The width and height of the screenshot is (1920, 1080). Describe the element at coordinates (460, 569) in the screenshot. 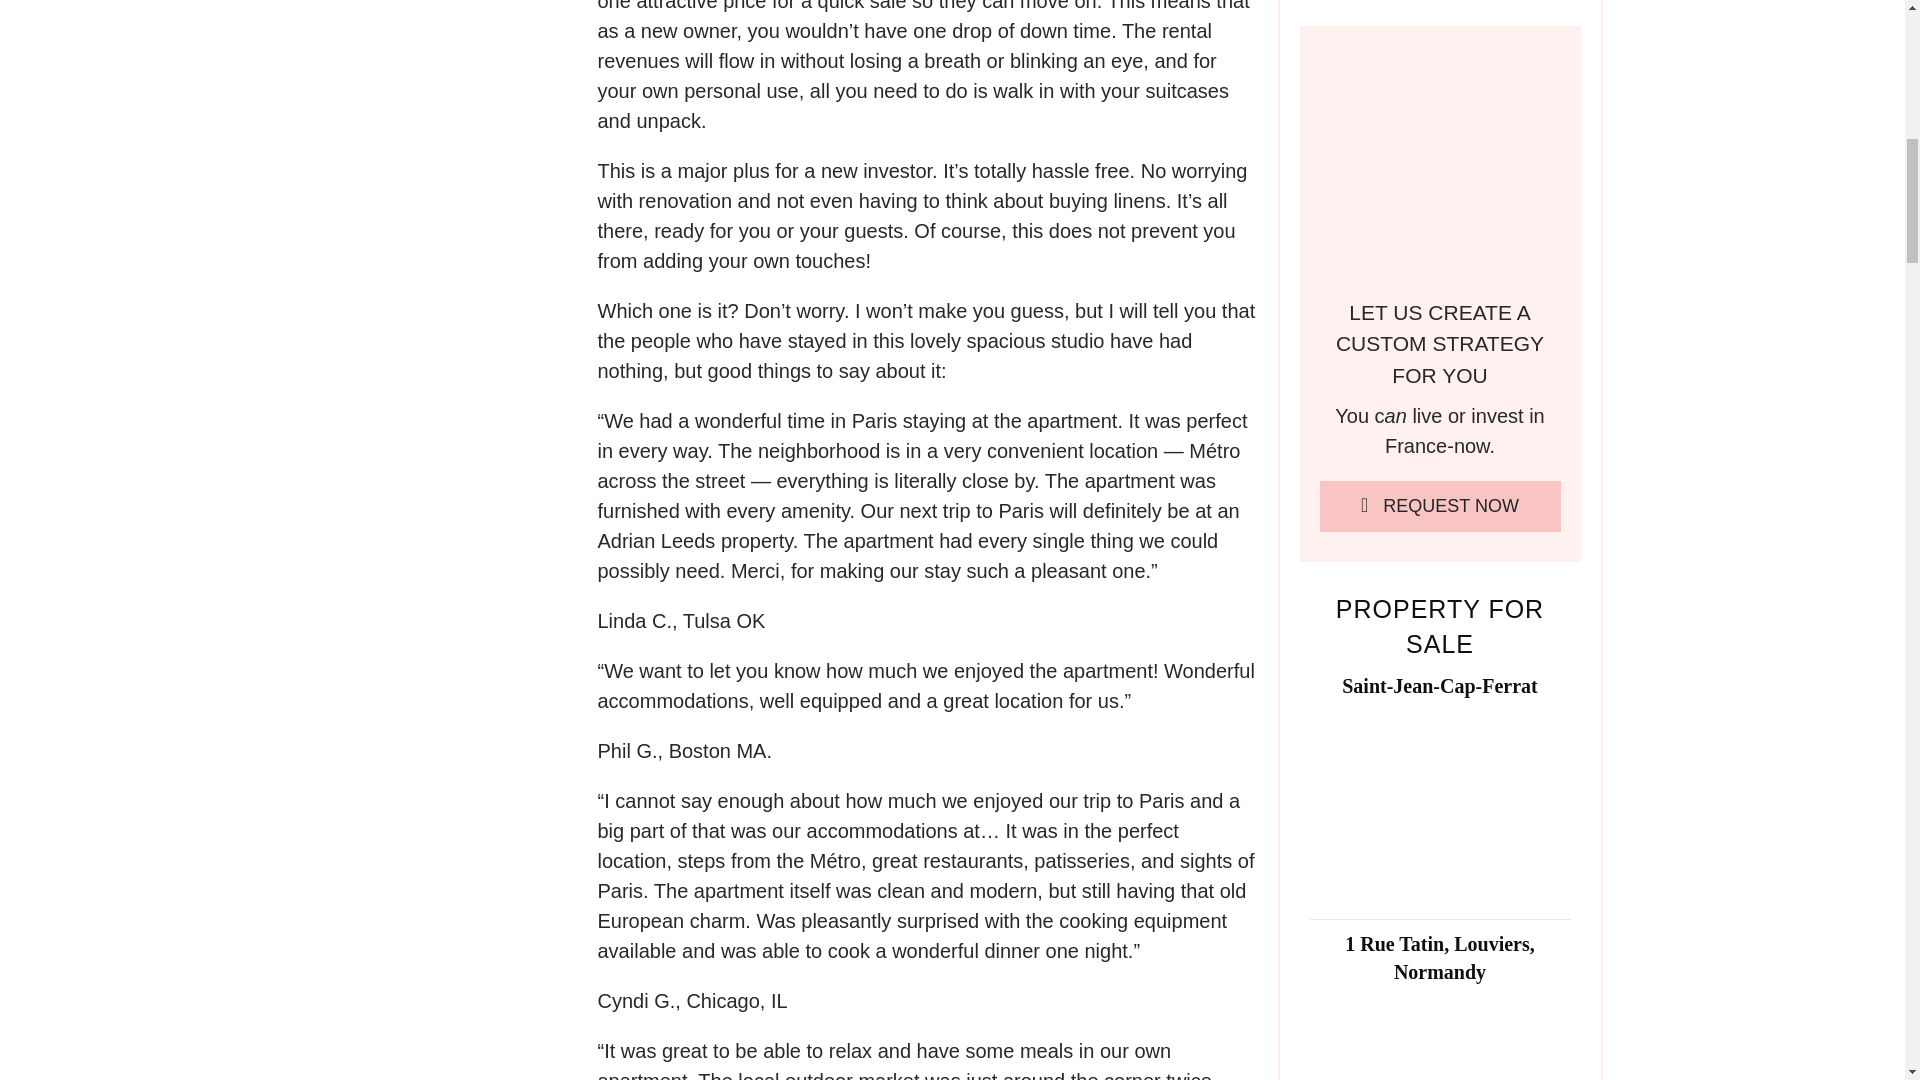

I see `Le Grand Ciel` at that location.